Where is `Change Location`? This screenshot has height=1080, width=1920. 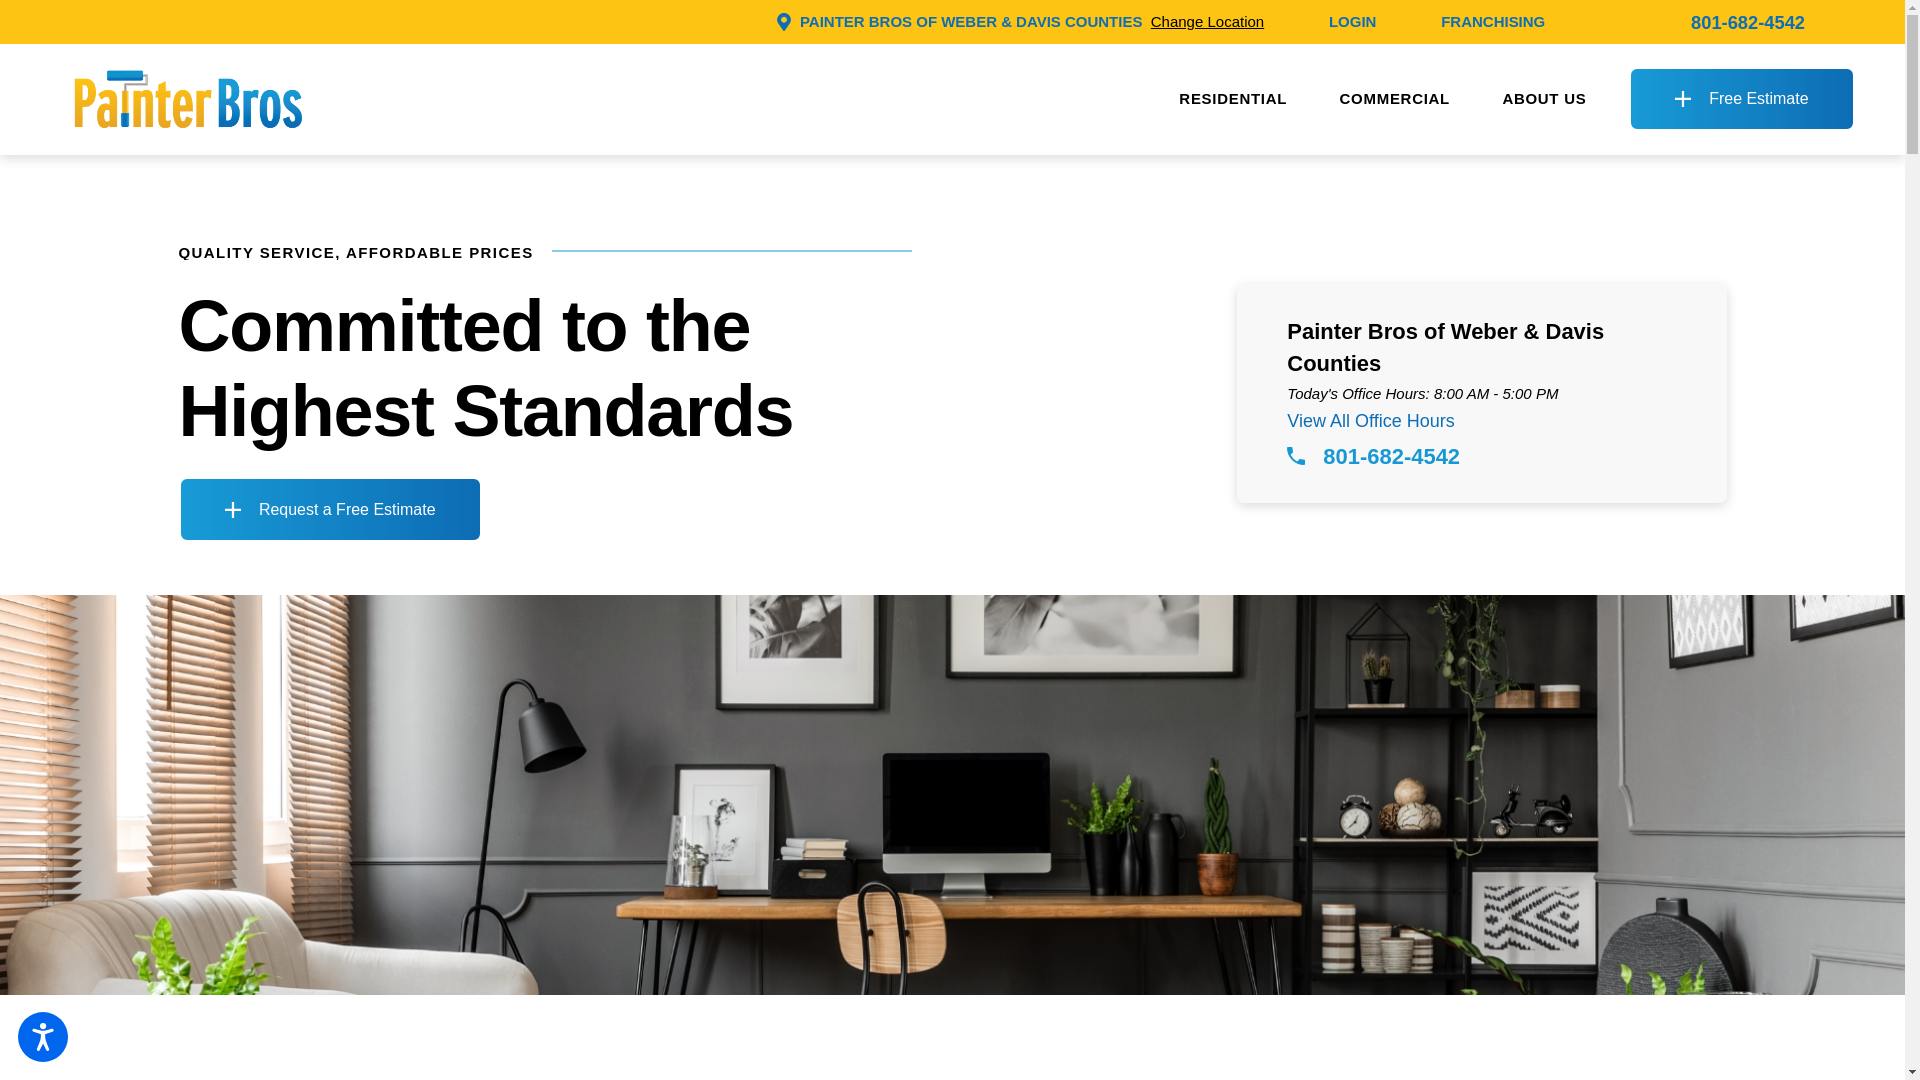
Change Location is located at coordinates (1206, 21).